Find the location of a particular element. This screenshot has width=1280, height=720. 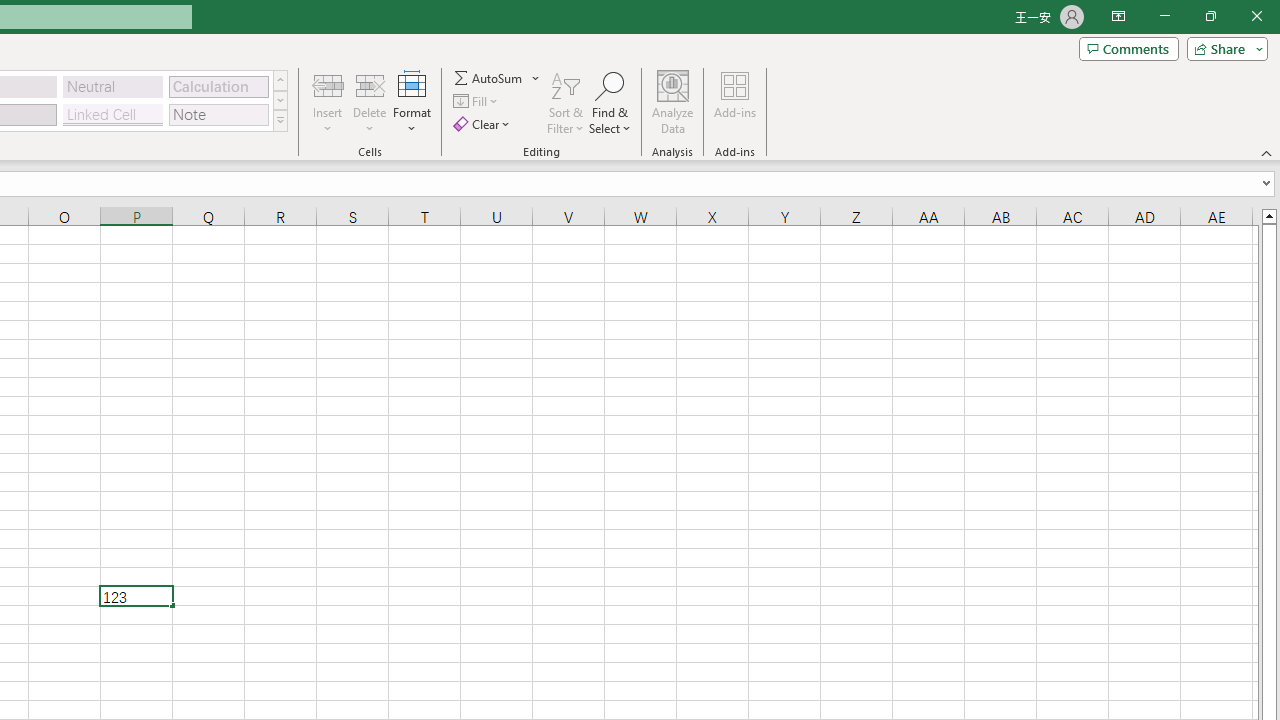

Neutral is located at coordinates (113, 86).